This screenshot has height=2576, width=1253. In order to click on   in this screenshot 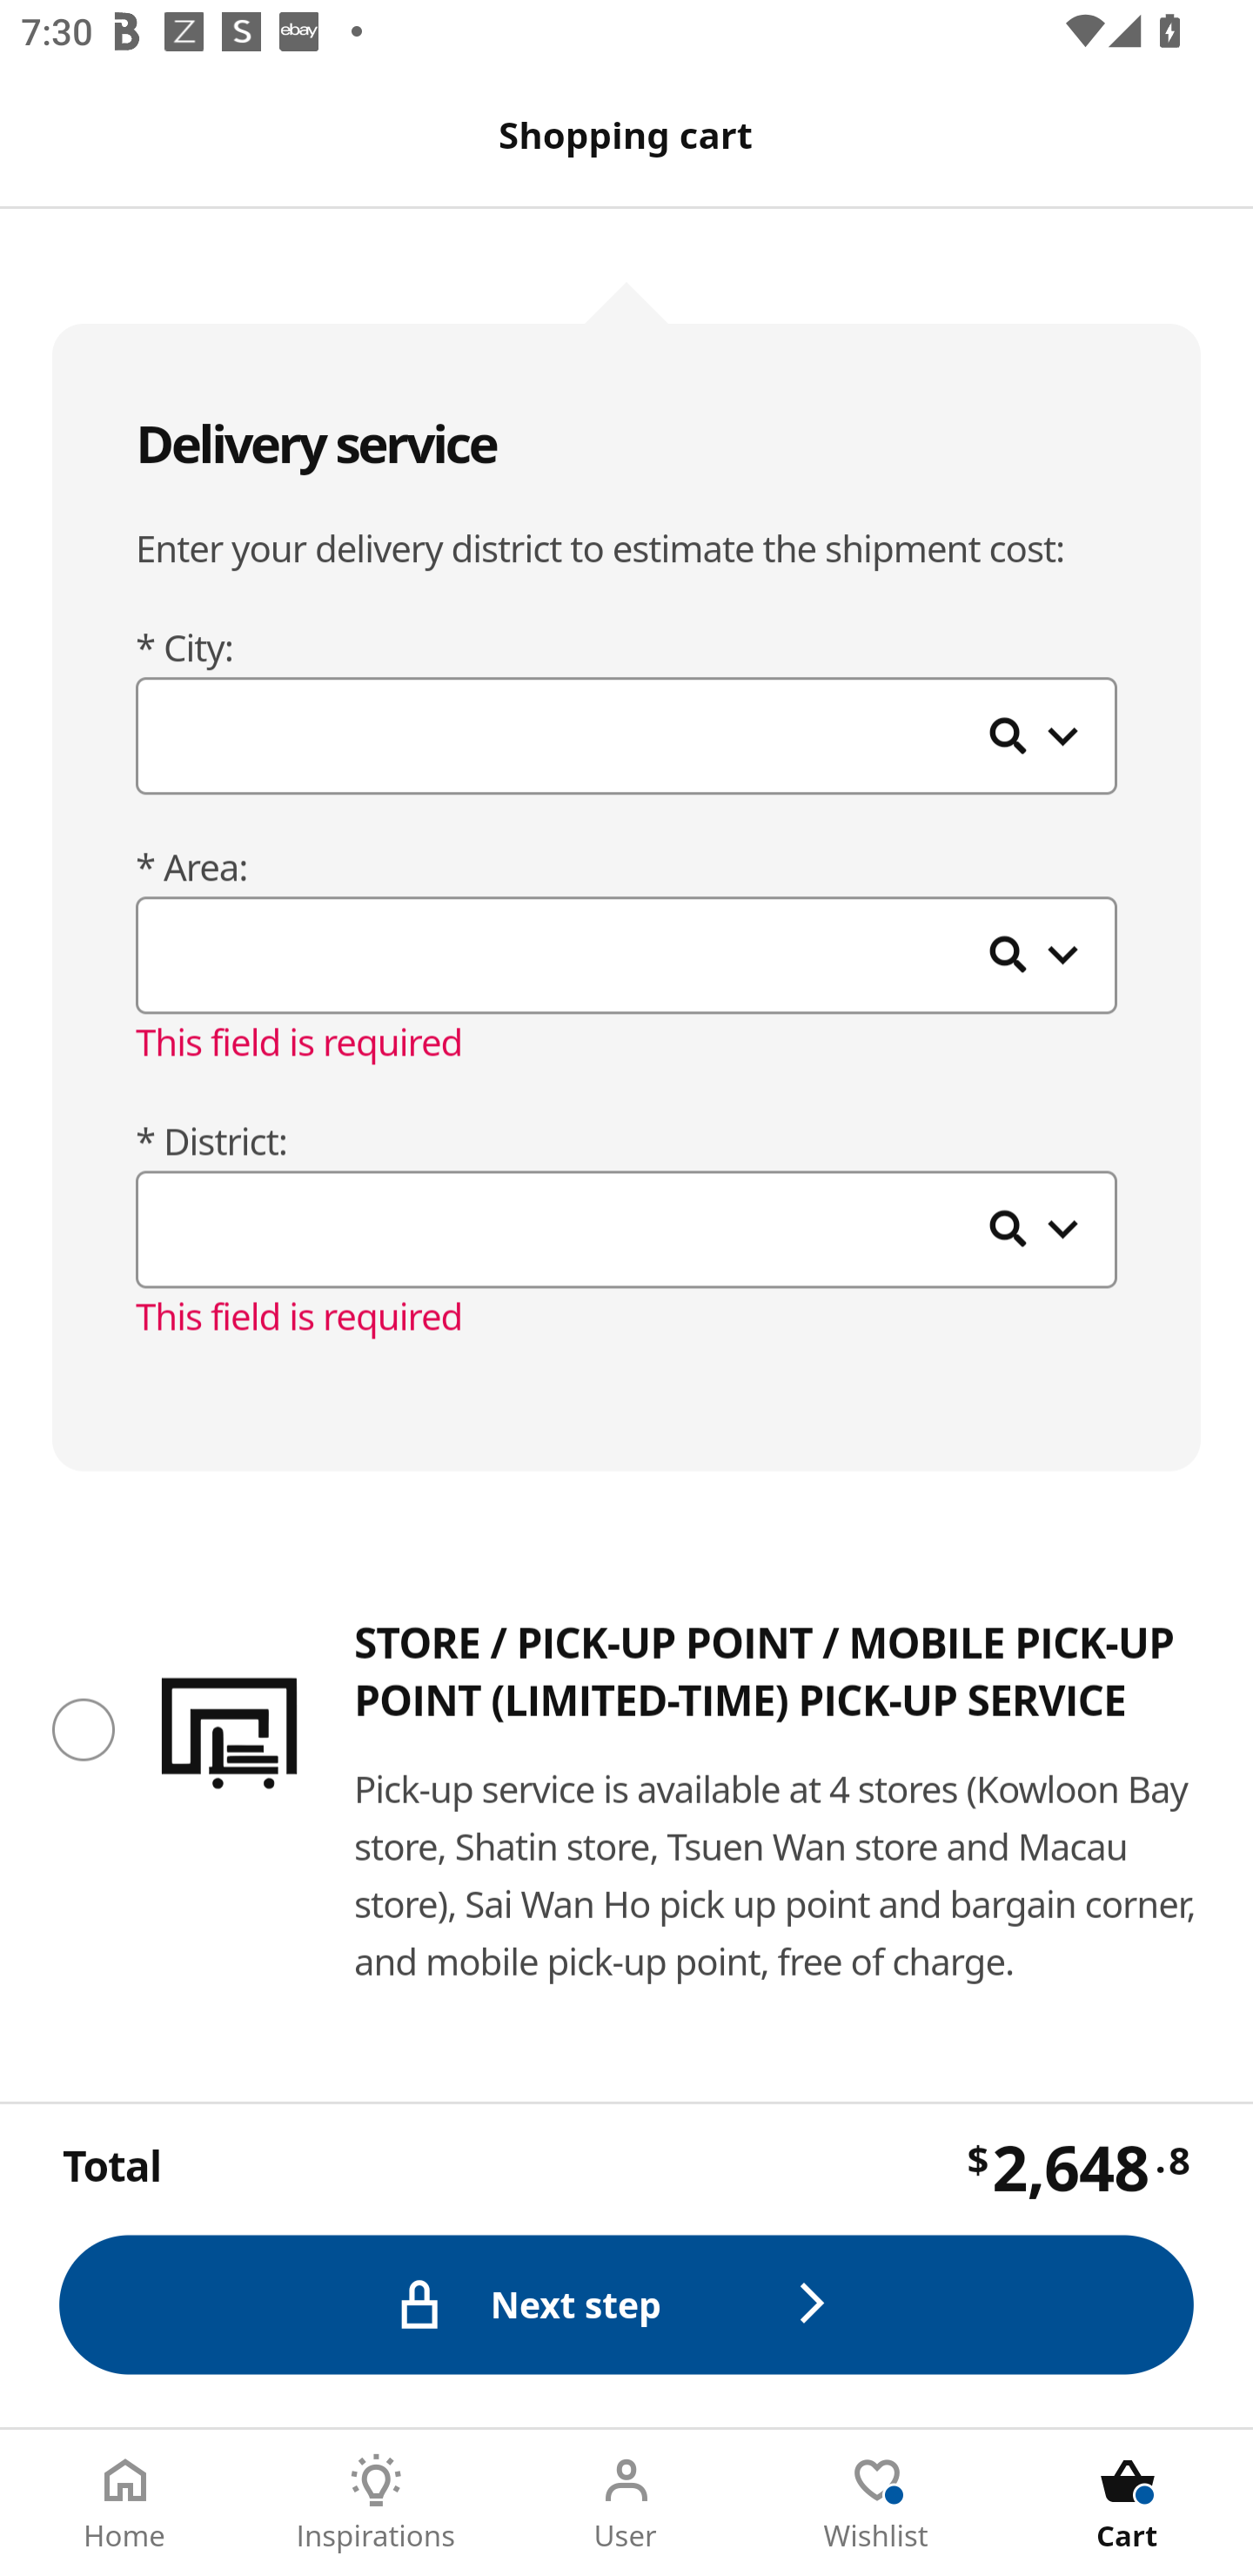, I will do `click(626, 739)`.